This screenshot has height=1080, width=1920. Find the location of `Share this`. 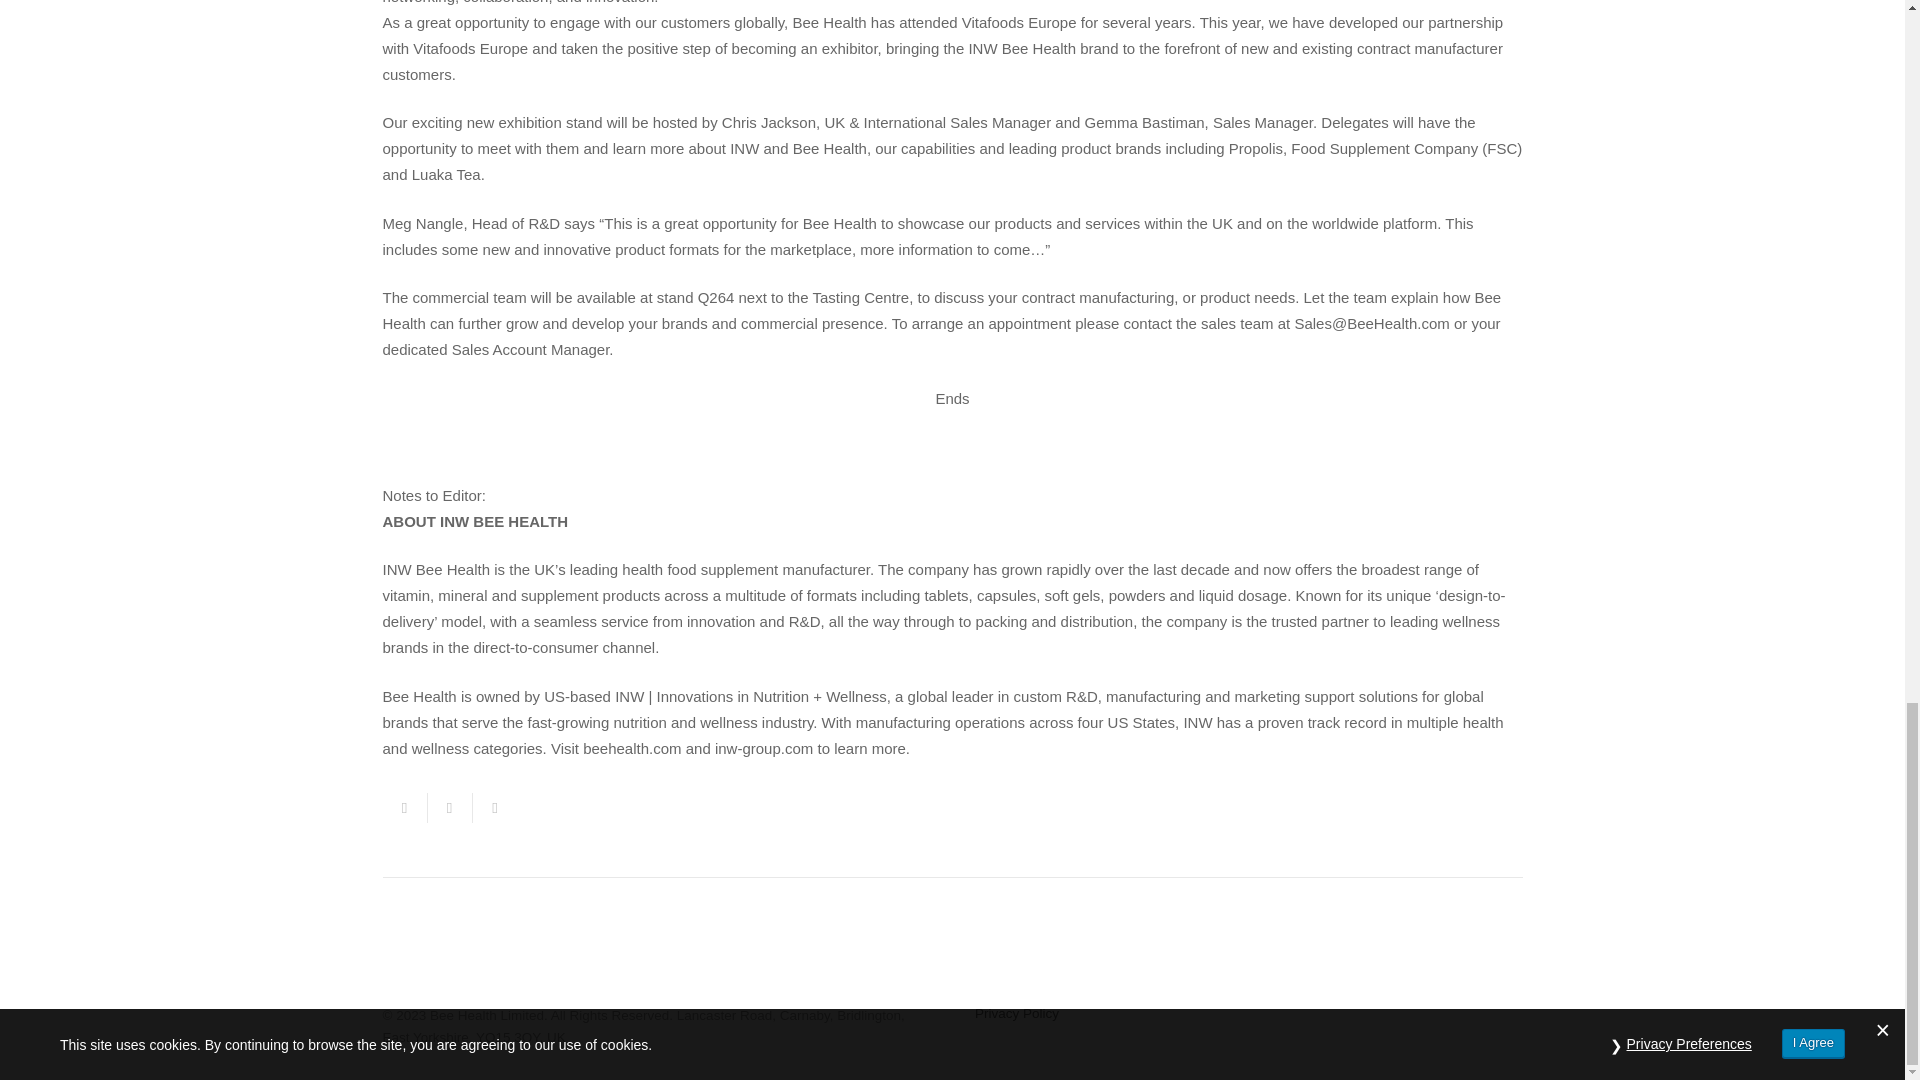

Share this is located at coordinates (404, 807).